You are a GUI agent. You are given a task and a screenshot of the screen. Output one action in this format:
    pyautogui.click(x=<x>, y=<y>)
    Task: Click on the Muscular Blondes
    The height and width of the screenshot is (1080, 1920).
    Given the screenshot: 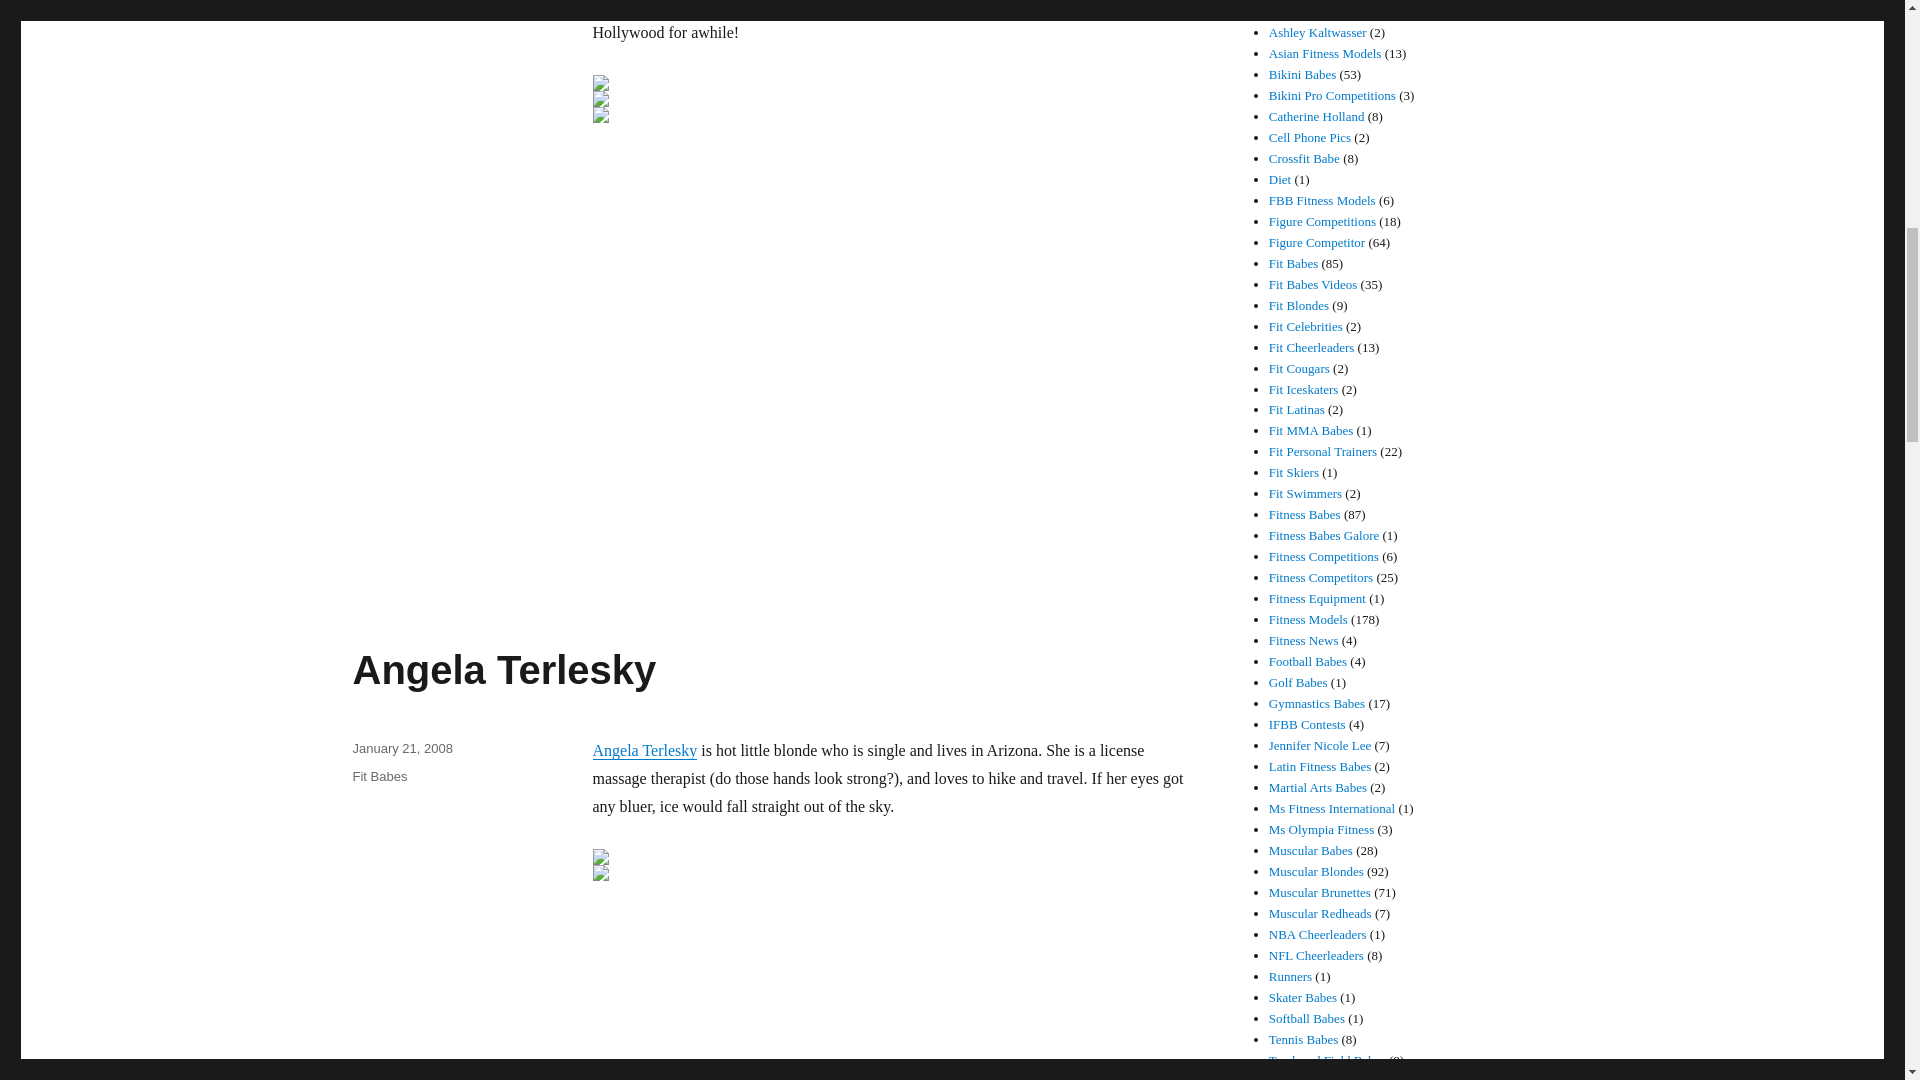 What is the action you would take?
    pyautogui.click(x=403, y=4)
    